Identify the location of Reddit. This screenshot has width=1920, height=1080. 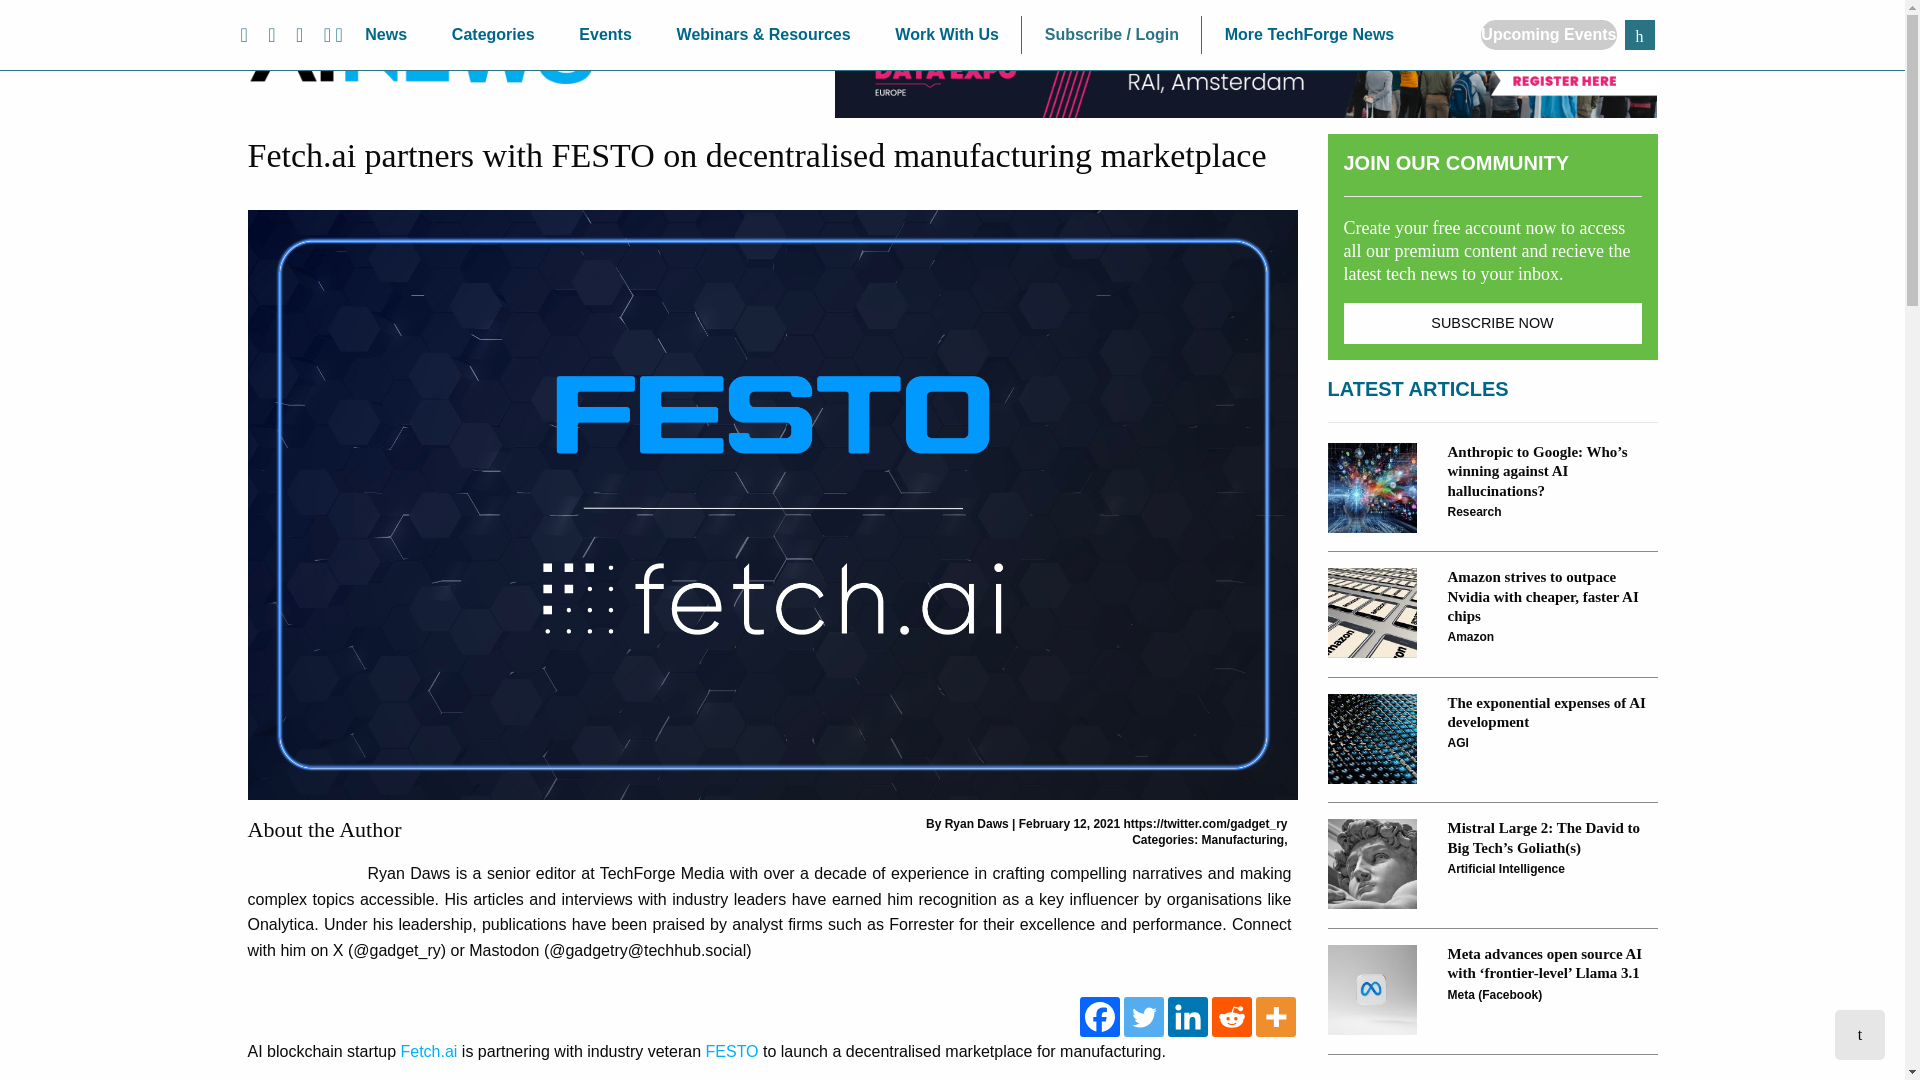
(1231, 1016).